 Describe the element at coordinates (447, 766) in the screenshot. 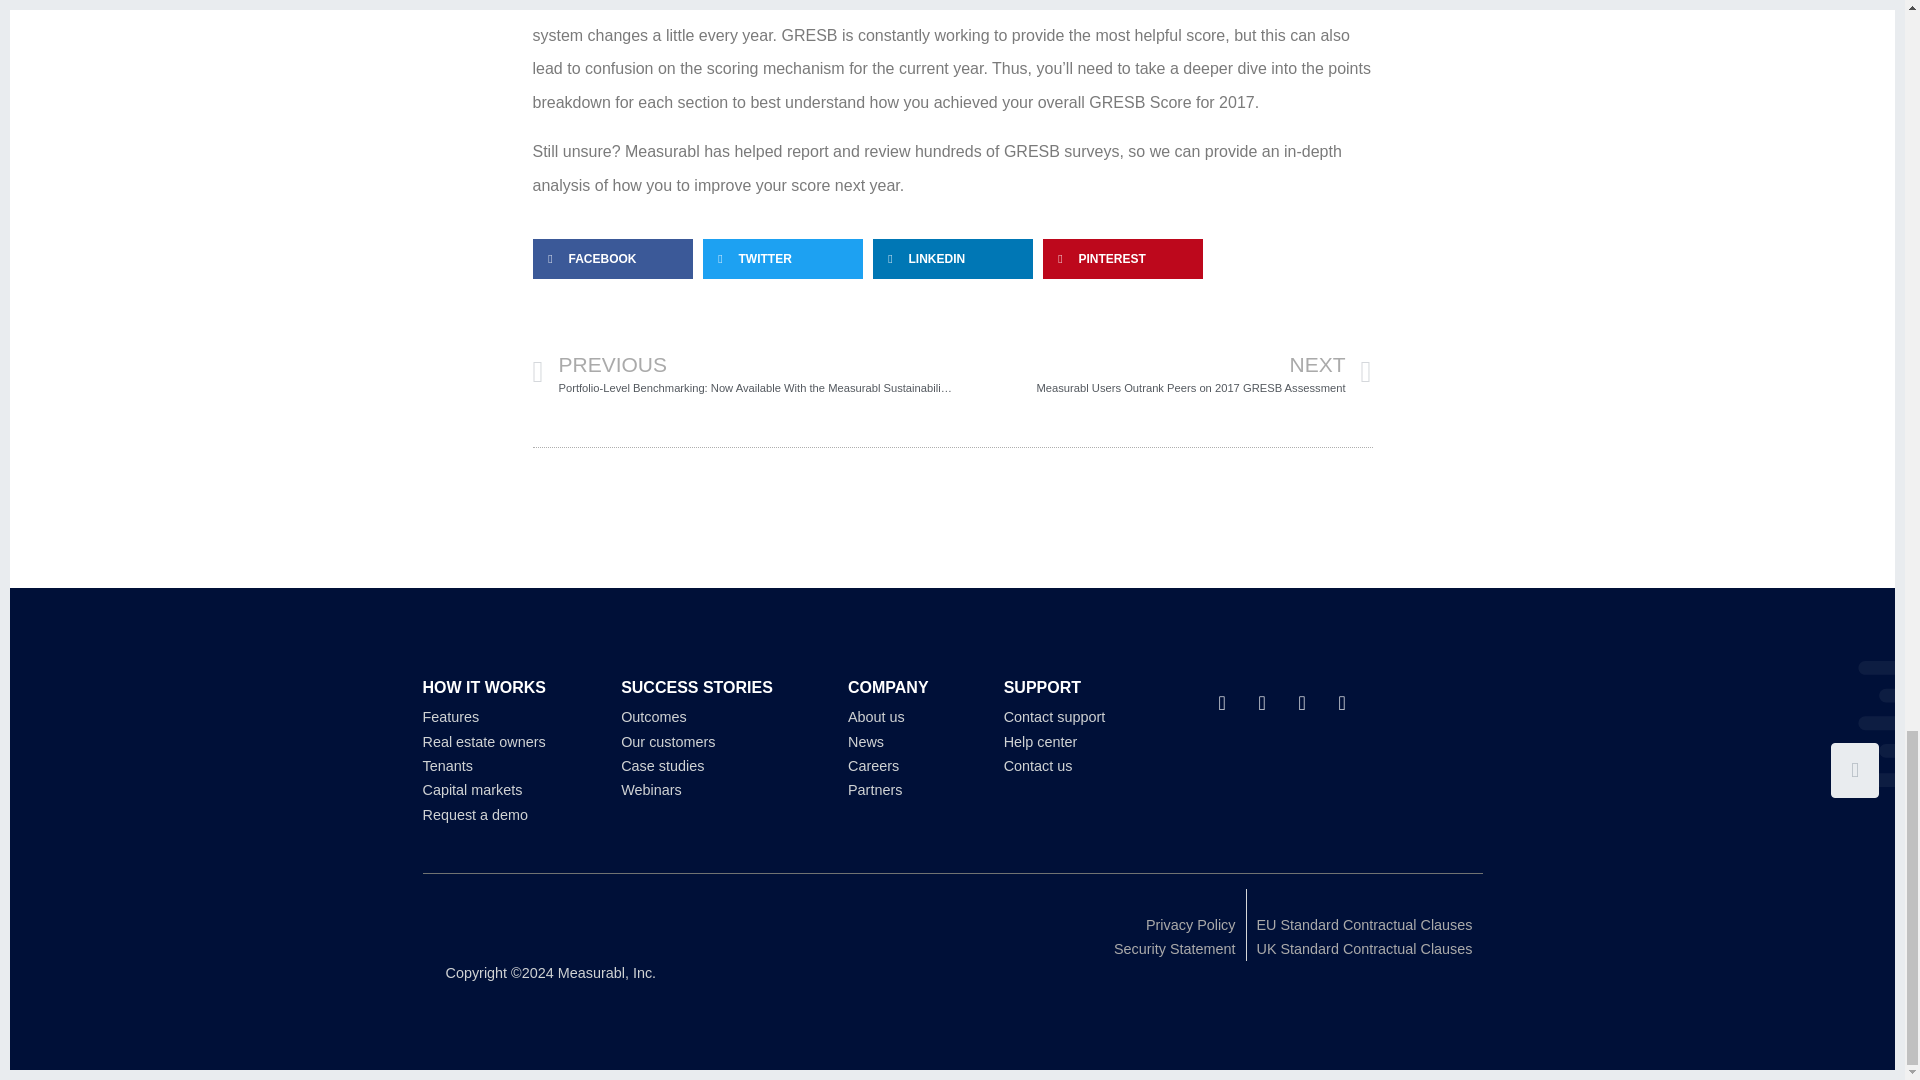

I see `Tenants` at that location.